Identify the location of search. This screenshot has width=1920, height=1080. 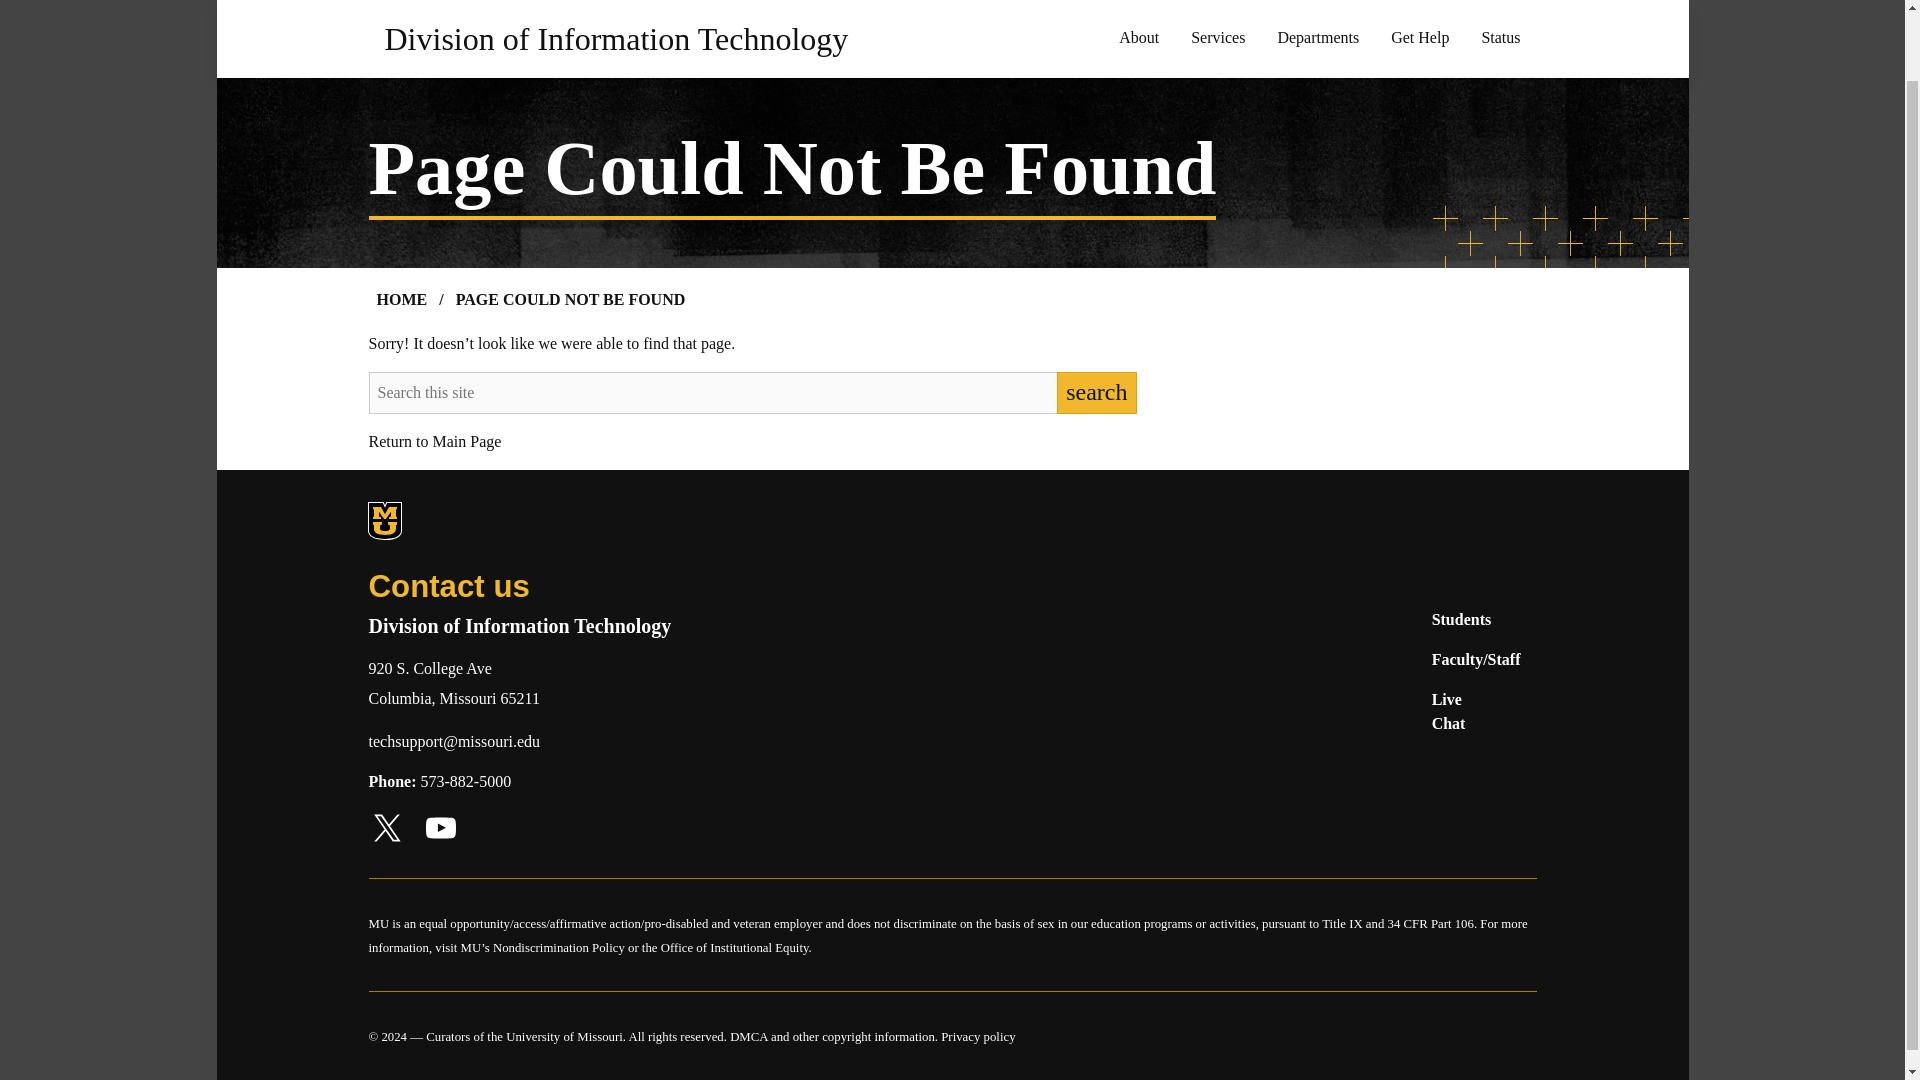
(1096, 392).